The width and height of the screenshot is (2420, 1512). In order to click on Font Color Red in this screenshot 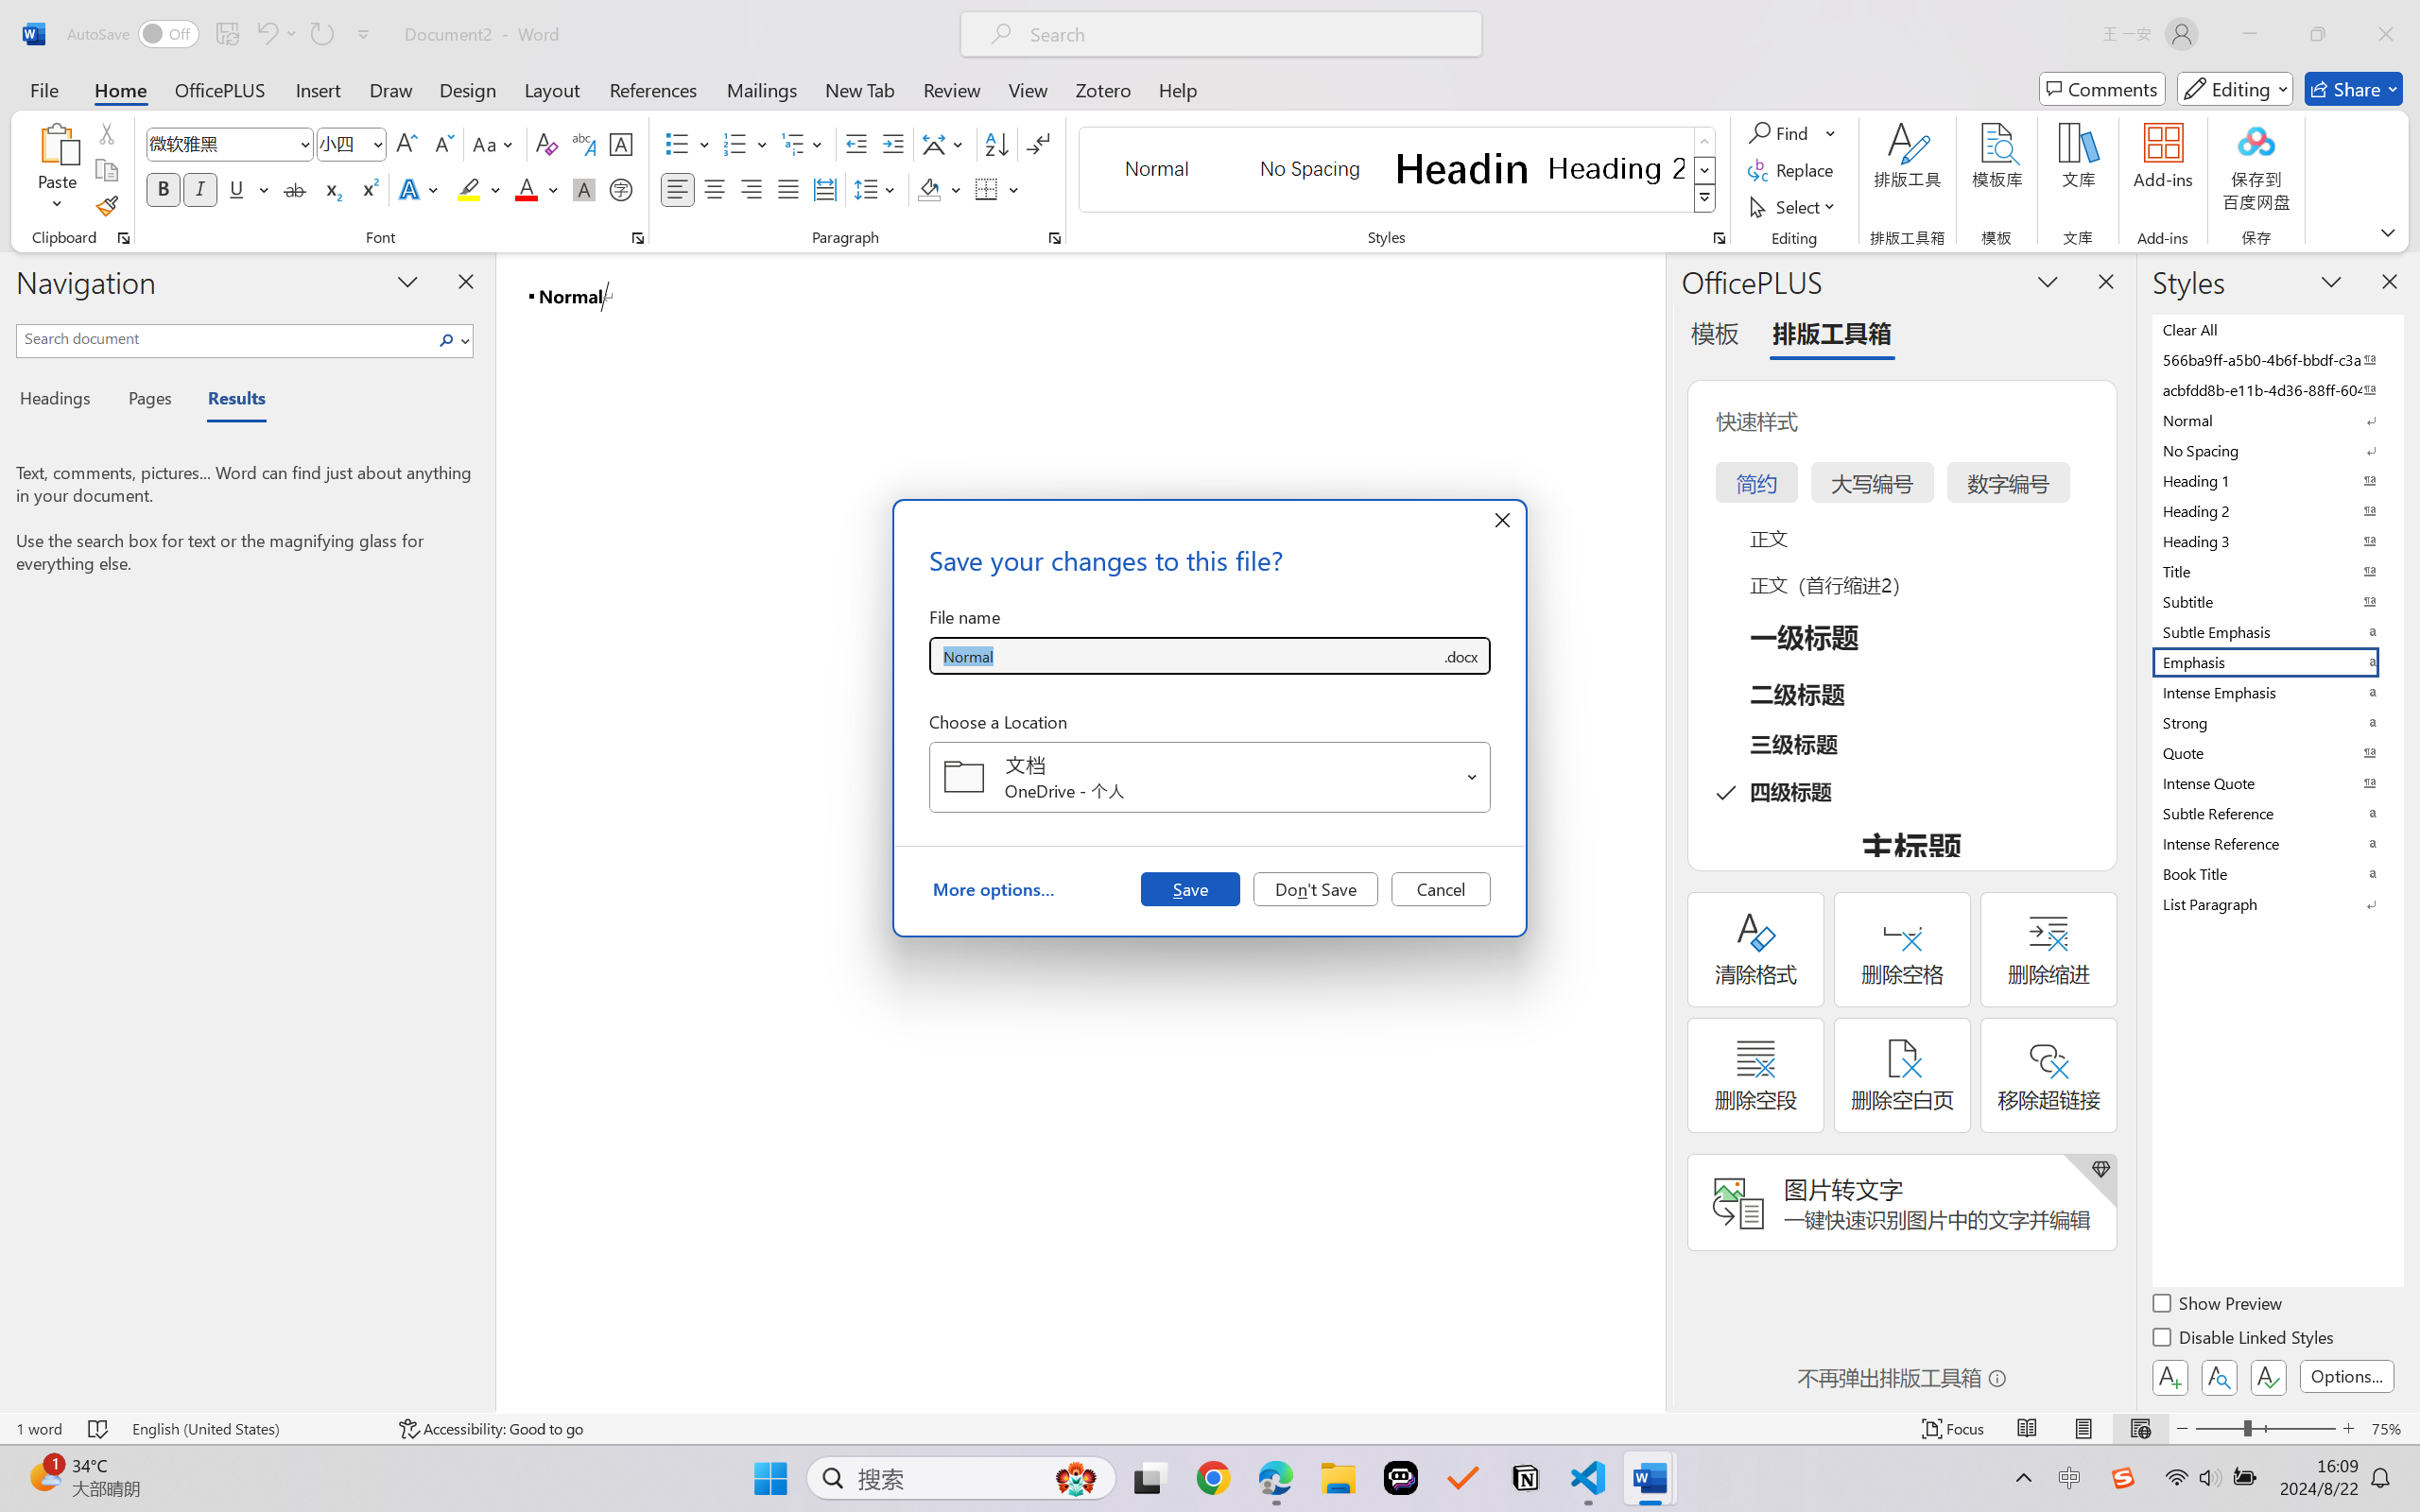, I will do `click(527, 189)`.